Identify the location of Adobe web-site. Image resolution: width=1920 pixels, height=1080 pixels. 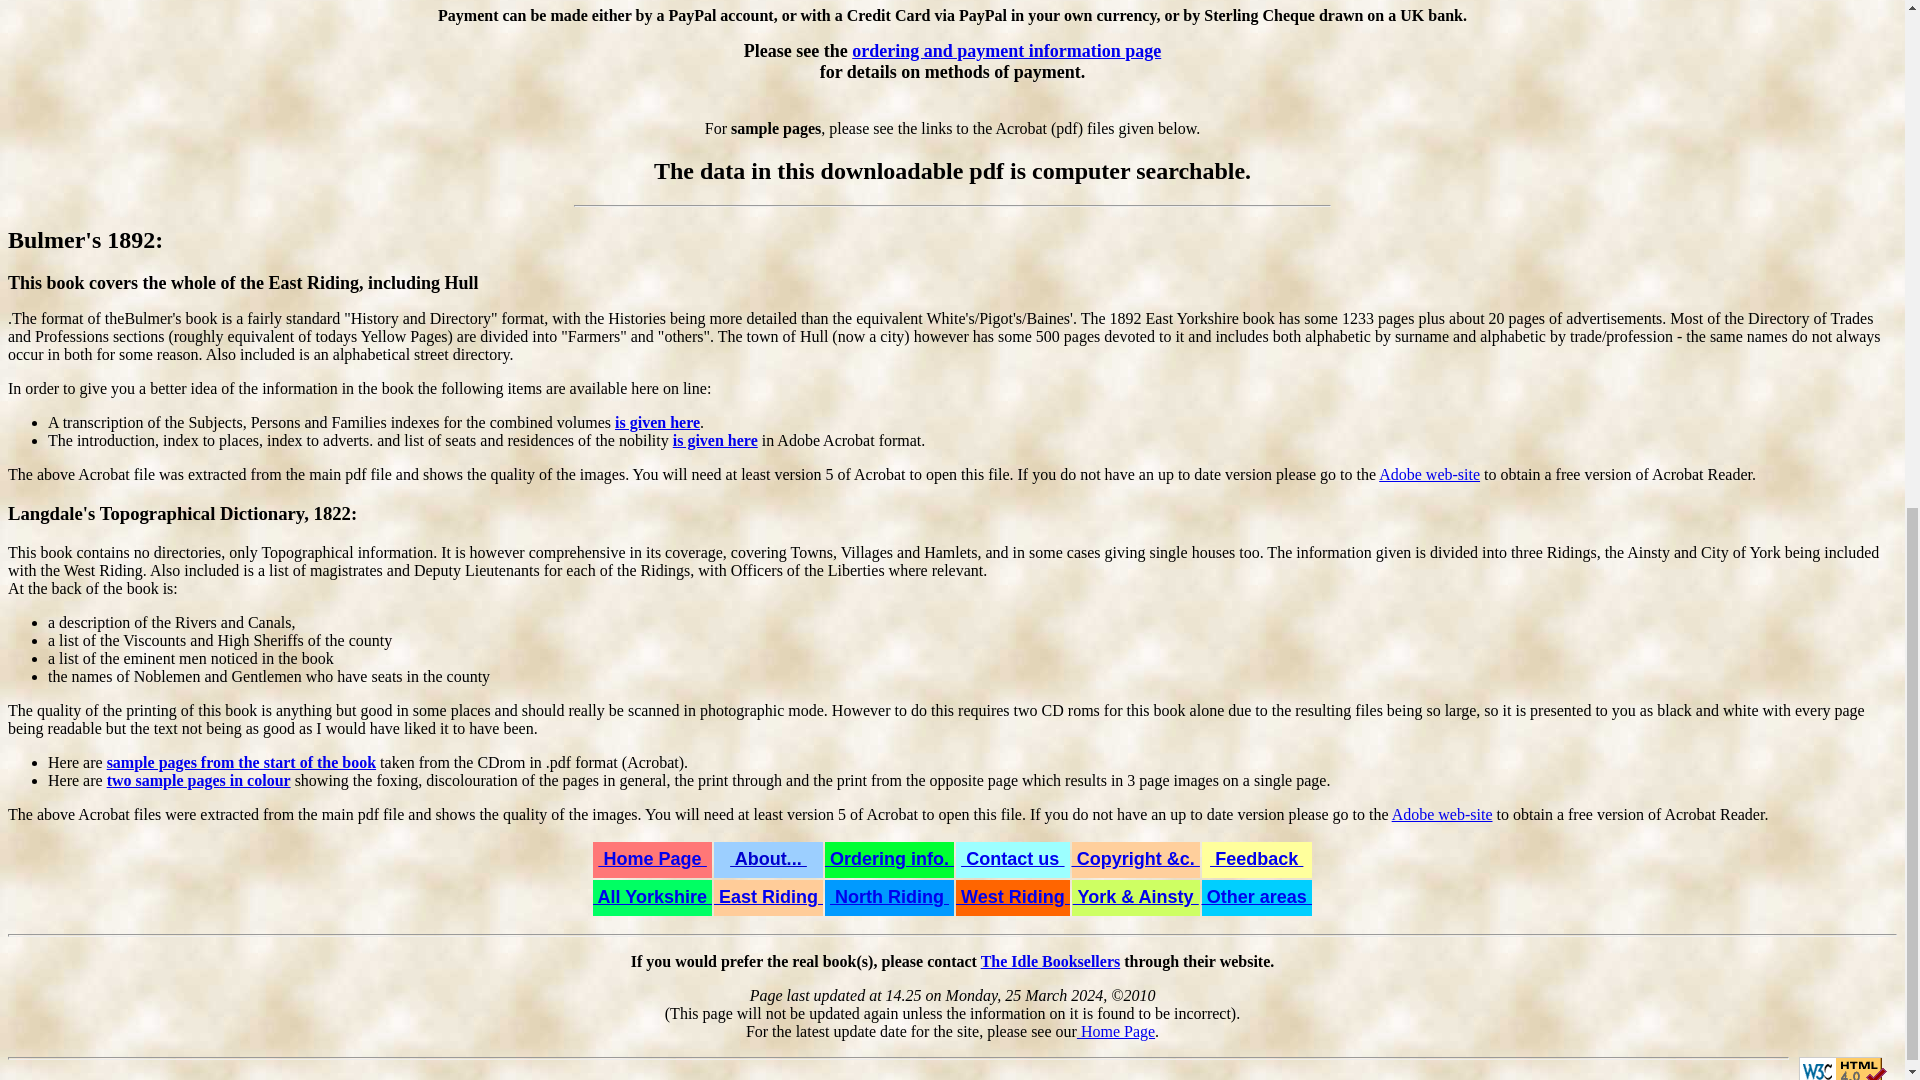
(1442, 814).